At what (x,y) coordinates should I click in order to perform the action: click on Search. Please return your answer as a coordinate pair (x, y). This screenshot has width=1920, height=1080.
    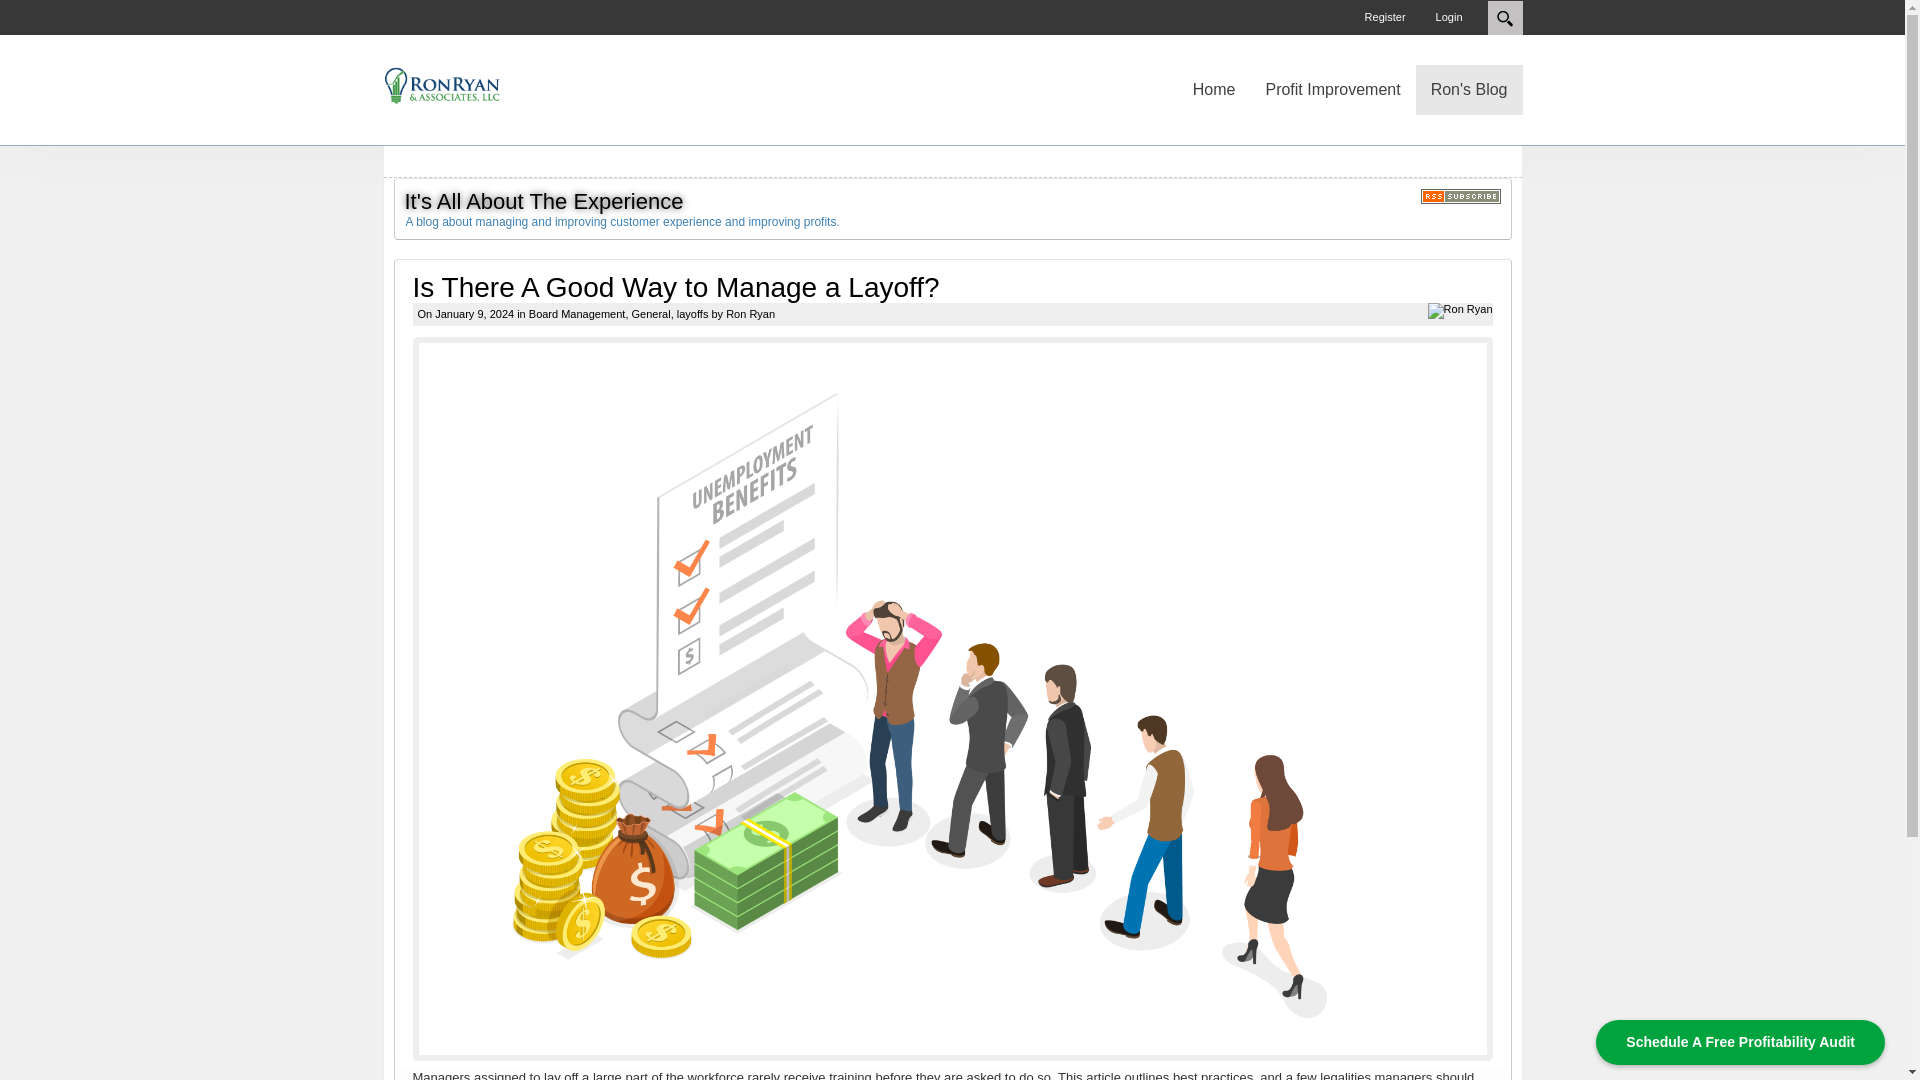
    Looking at the image, I should click on (1505, 18).